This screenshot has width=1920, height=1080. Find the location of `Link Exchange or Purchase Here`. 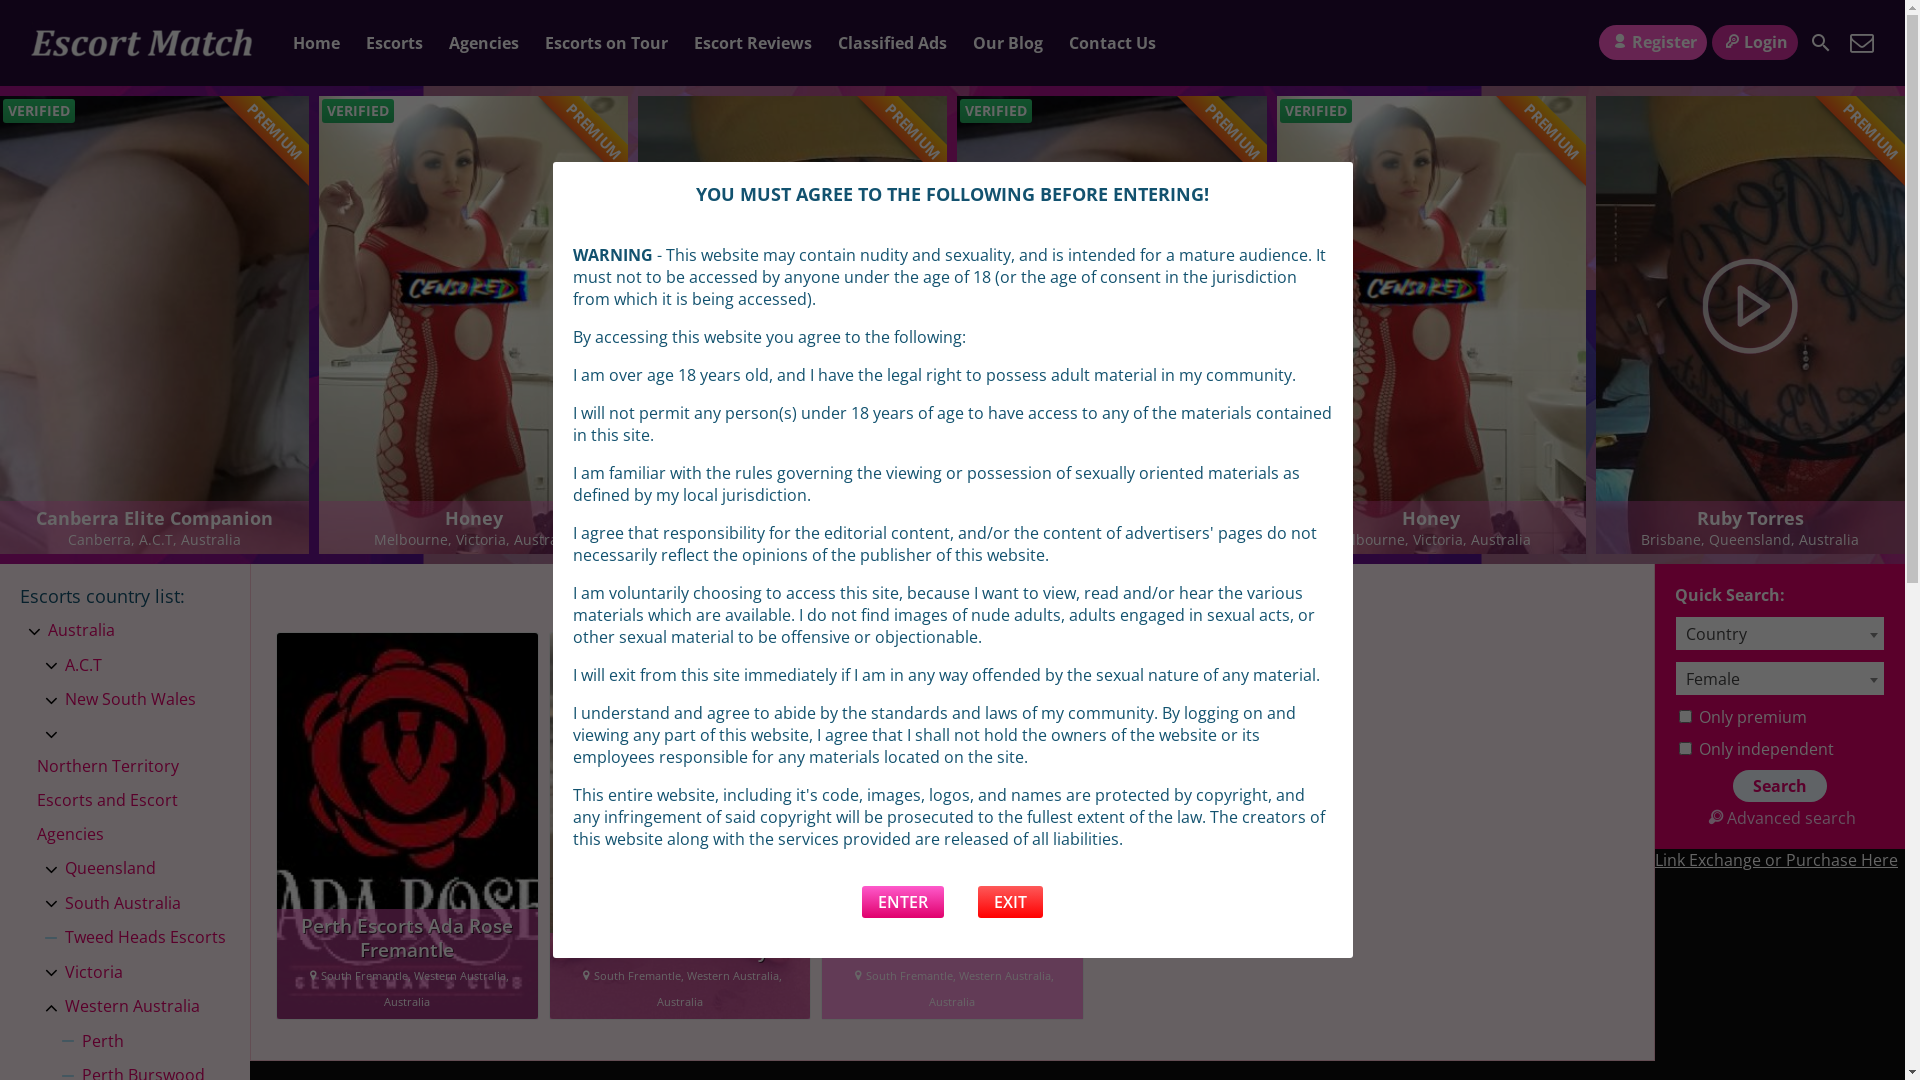

Link Exchange or Purchase Here is located at coordinates (1776, 860).